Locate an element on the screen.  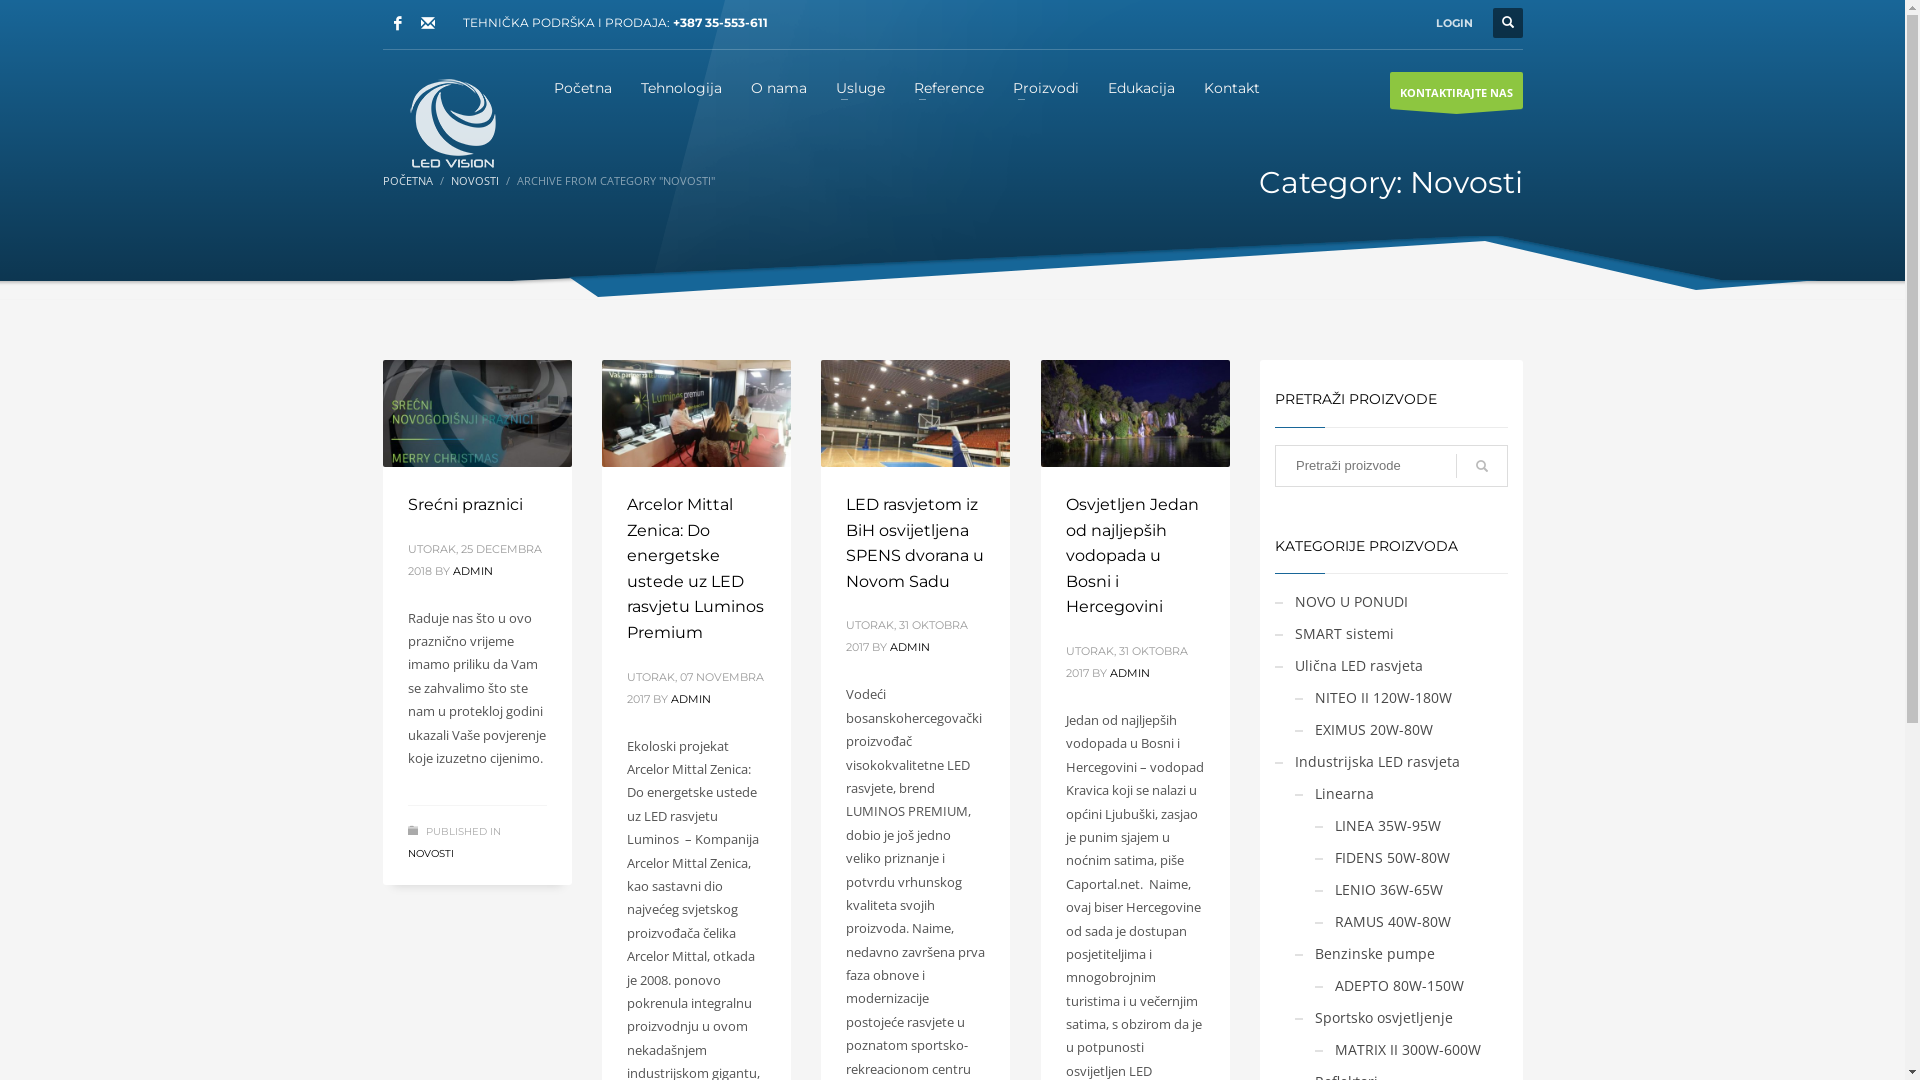
+387 35-553-611 is located at coordinates (720, 22).